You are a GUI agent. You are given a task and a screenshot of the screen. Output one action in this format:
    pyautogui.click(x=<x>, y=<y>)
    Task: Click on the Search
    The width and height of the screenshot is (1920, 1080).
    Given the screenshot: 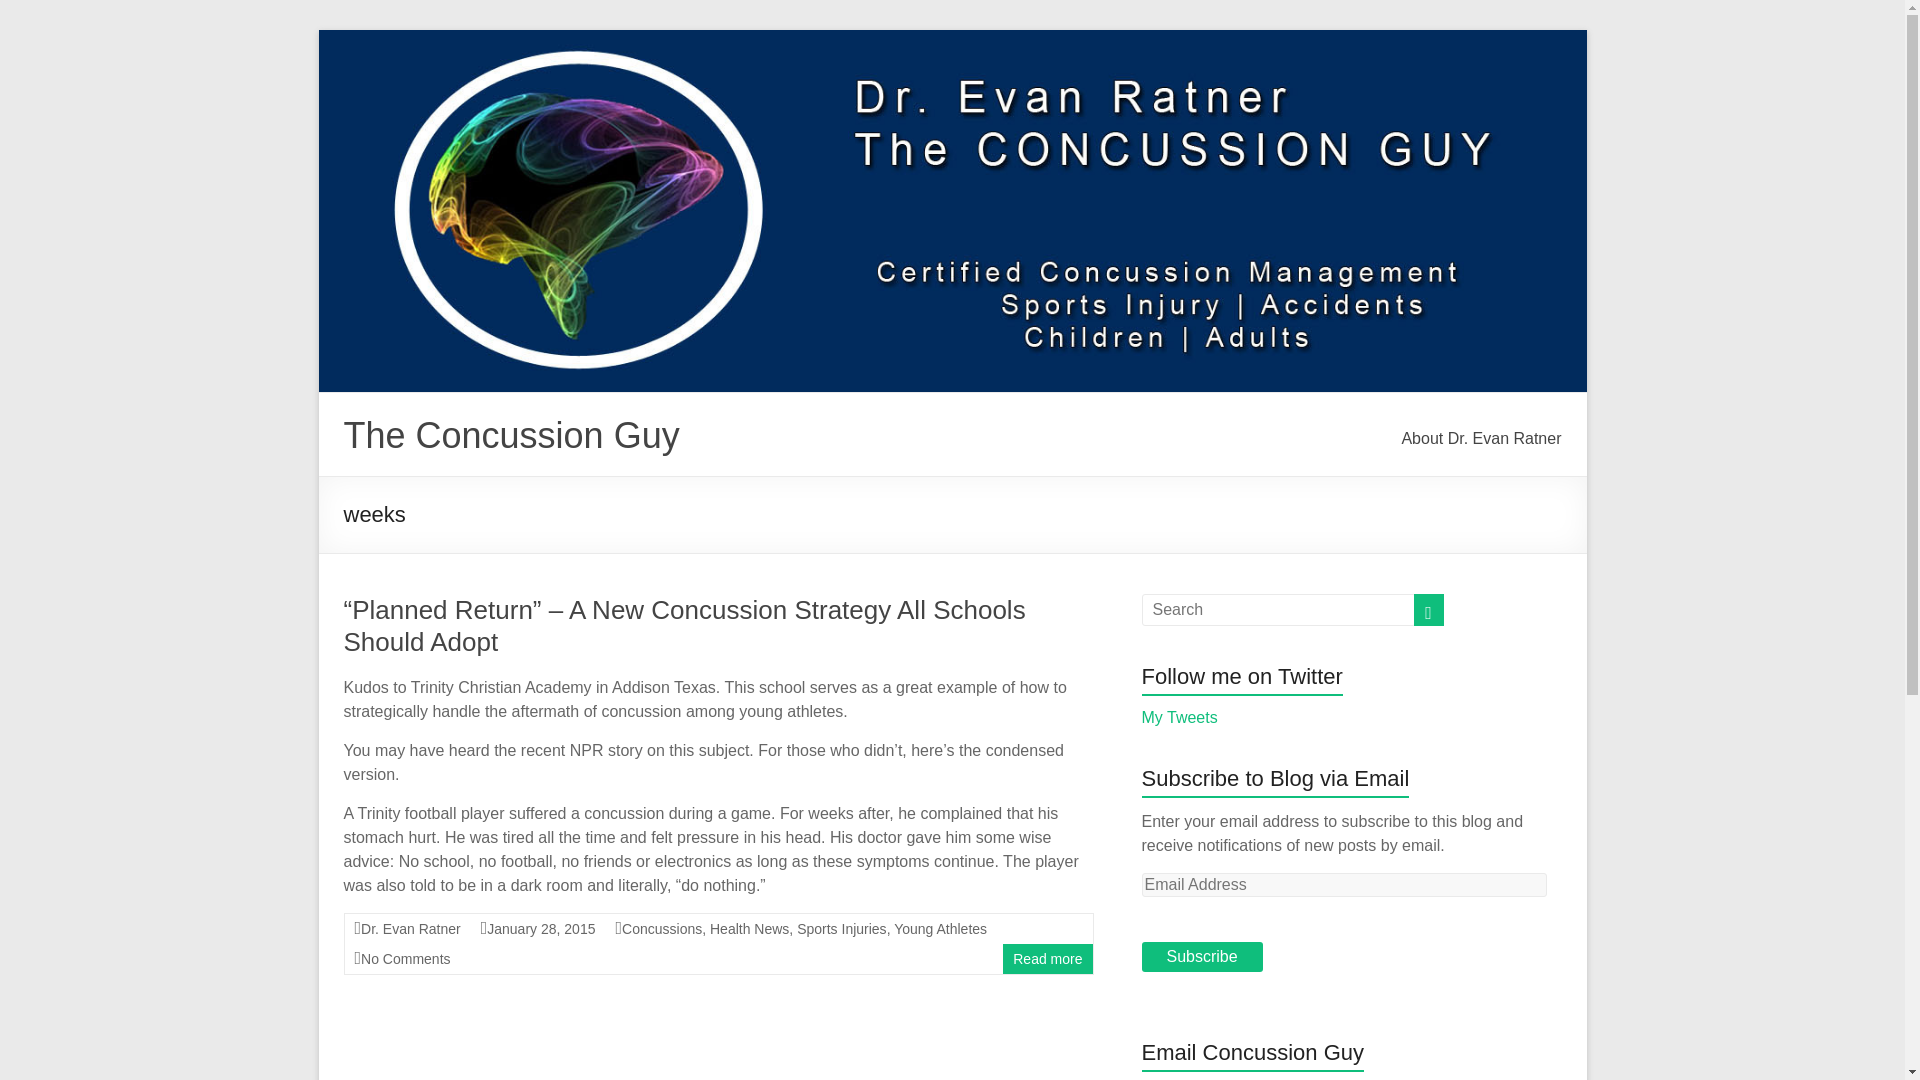 What is the action you would take?
    pyautogui.click(x=50, y=15)
    